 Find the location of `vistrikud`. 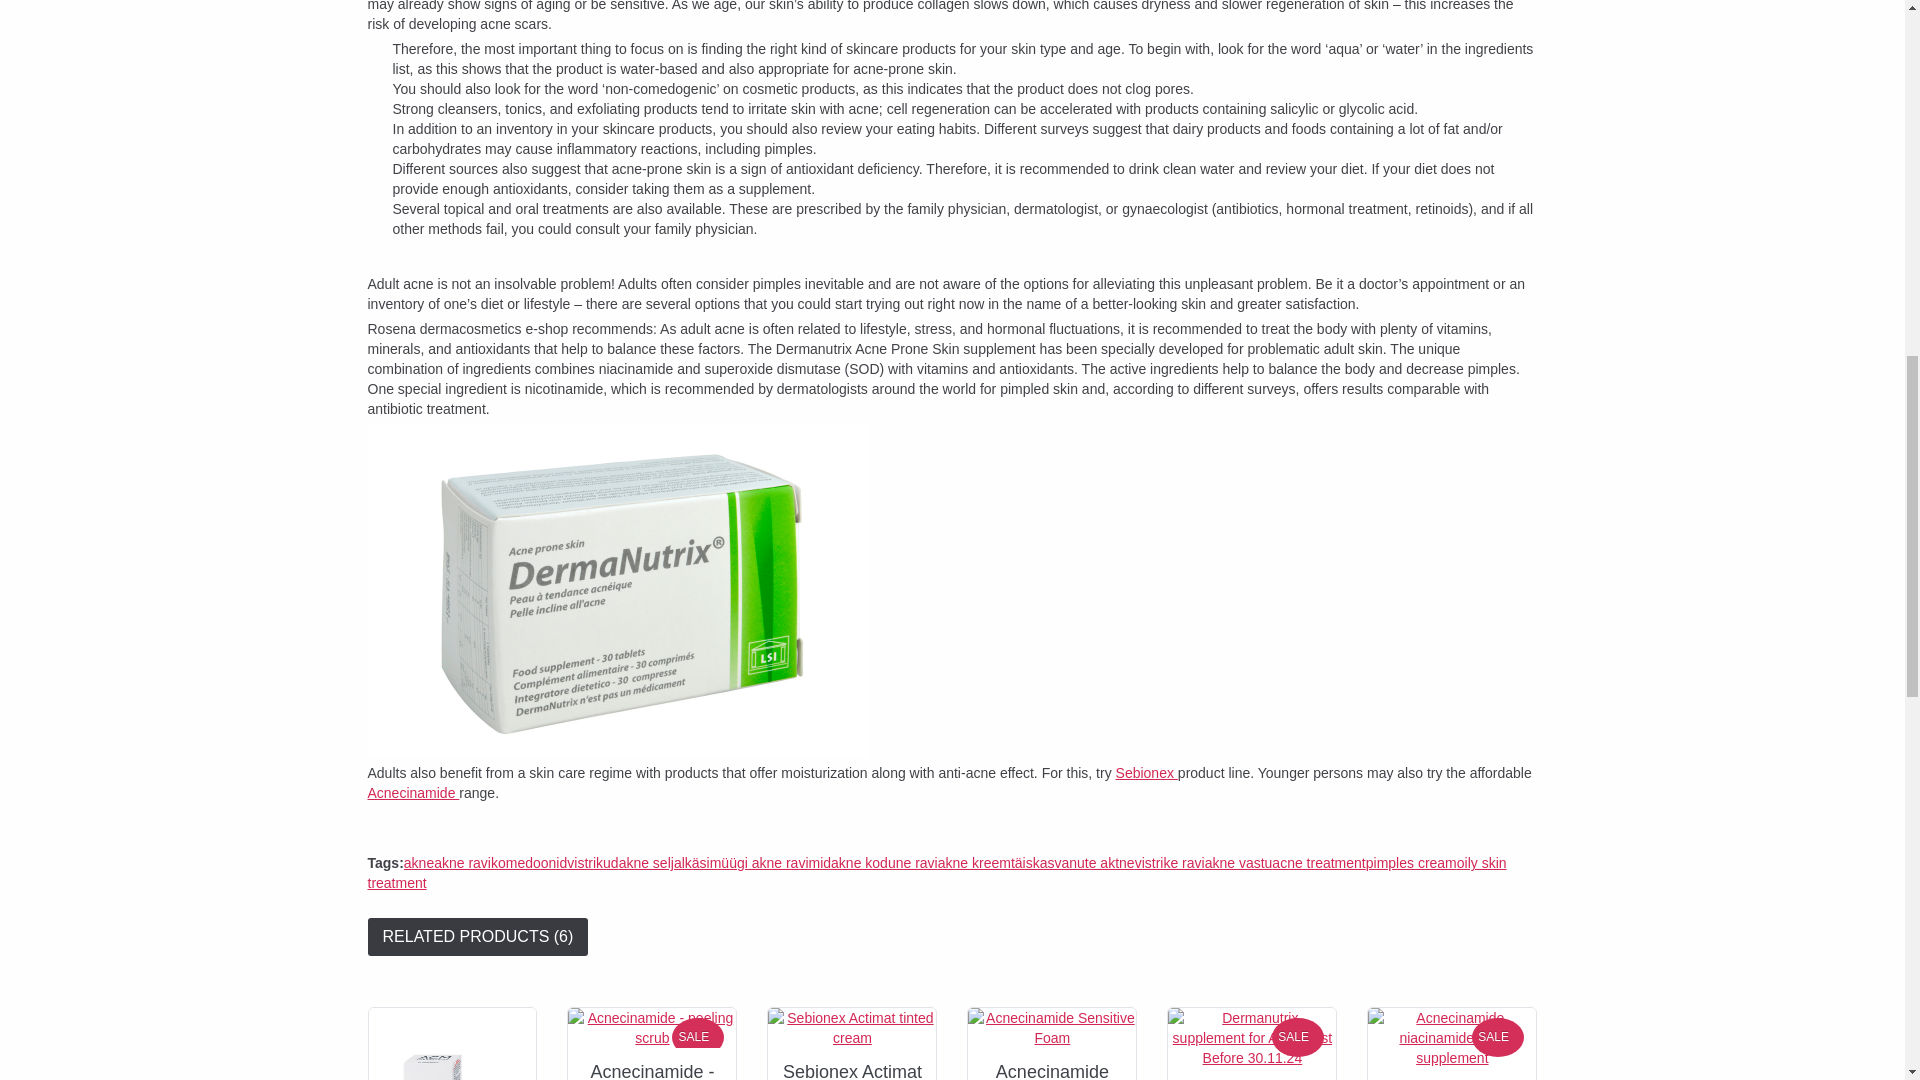

vistrikud is located at coordinates (592, 862).